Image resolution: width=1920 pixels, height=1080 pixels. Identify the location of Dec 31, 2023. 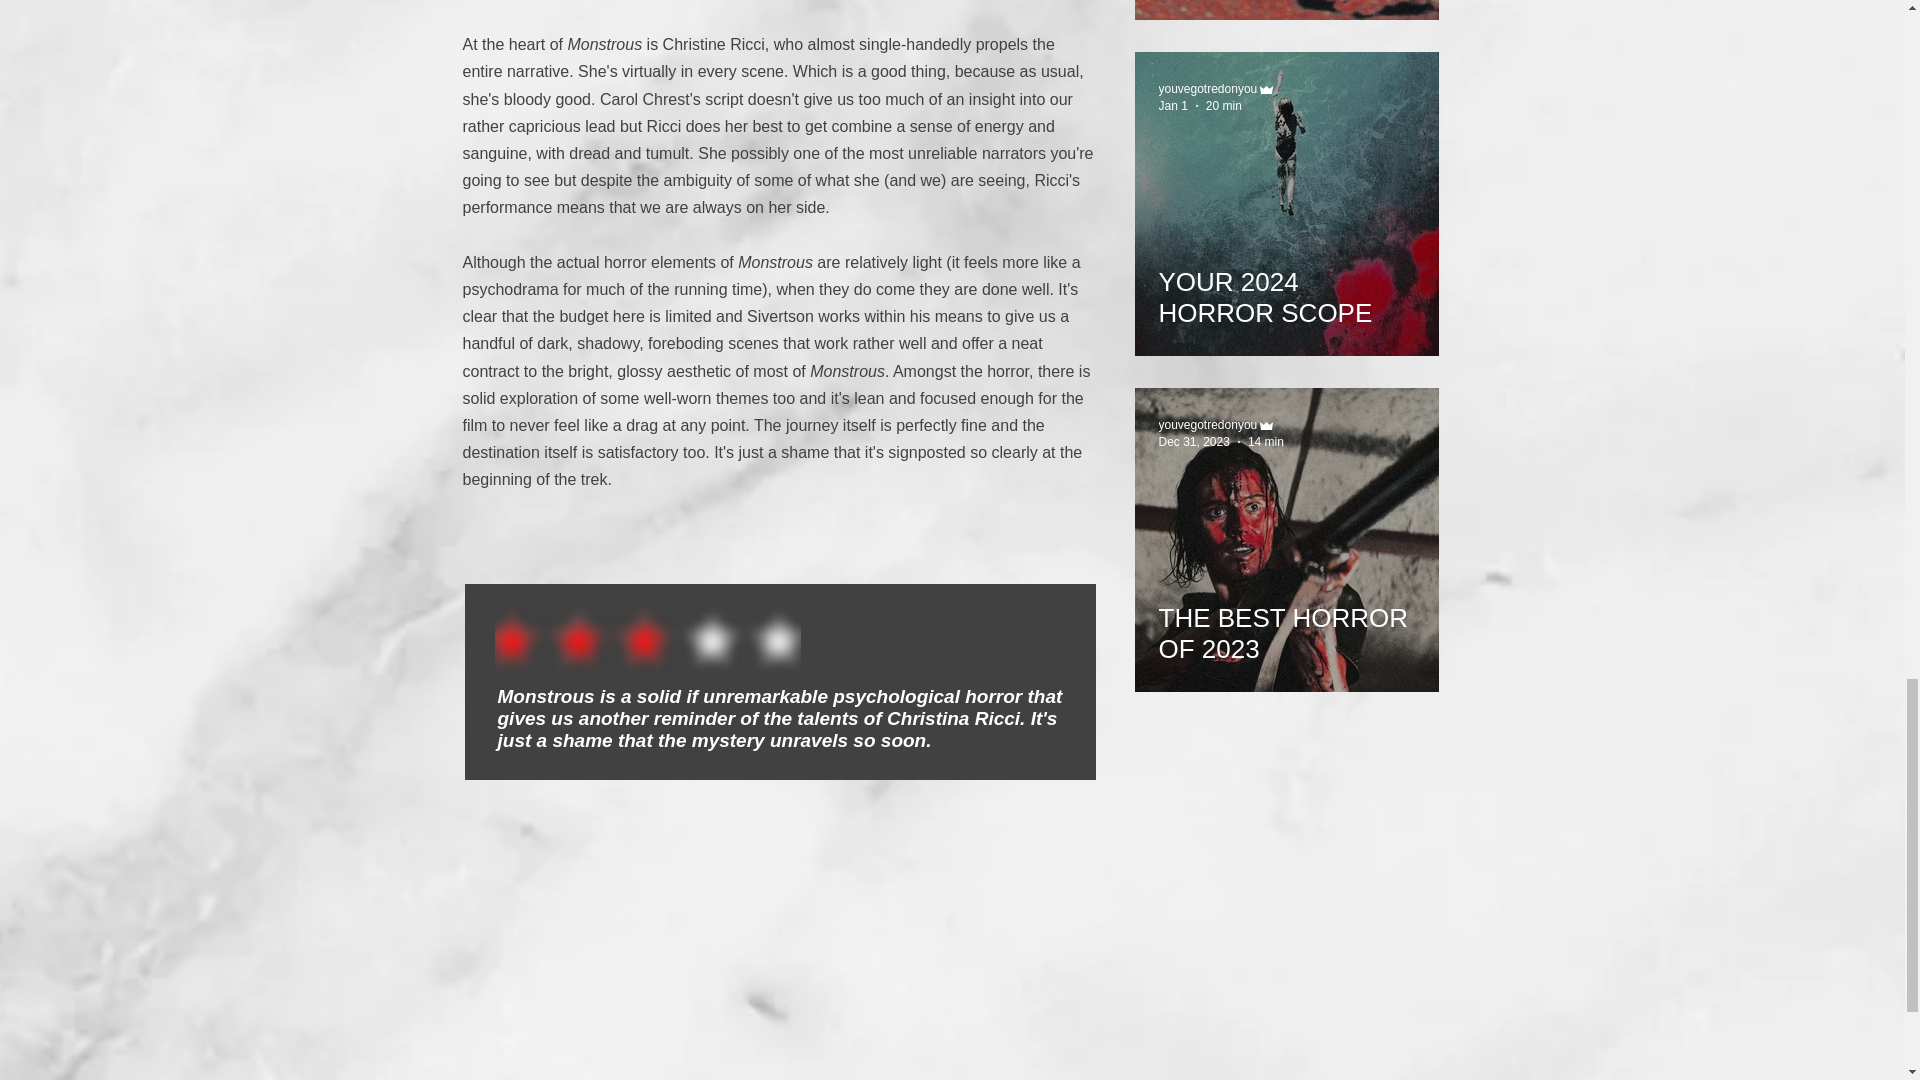
(1192, 442).